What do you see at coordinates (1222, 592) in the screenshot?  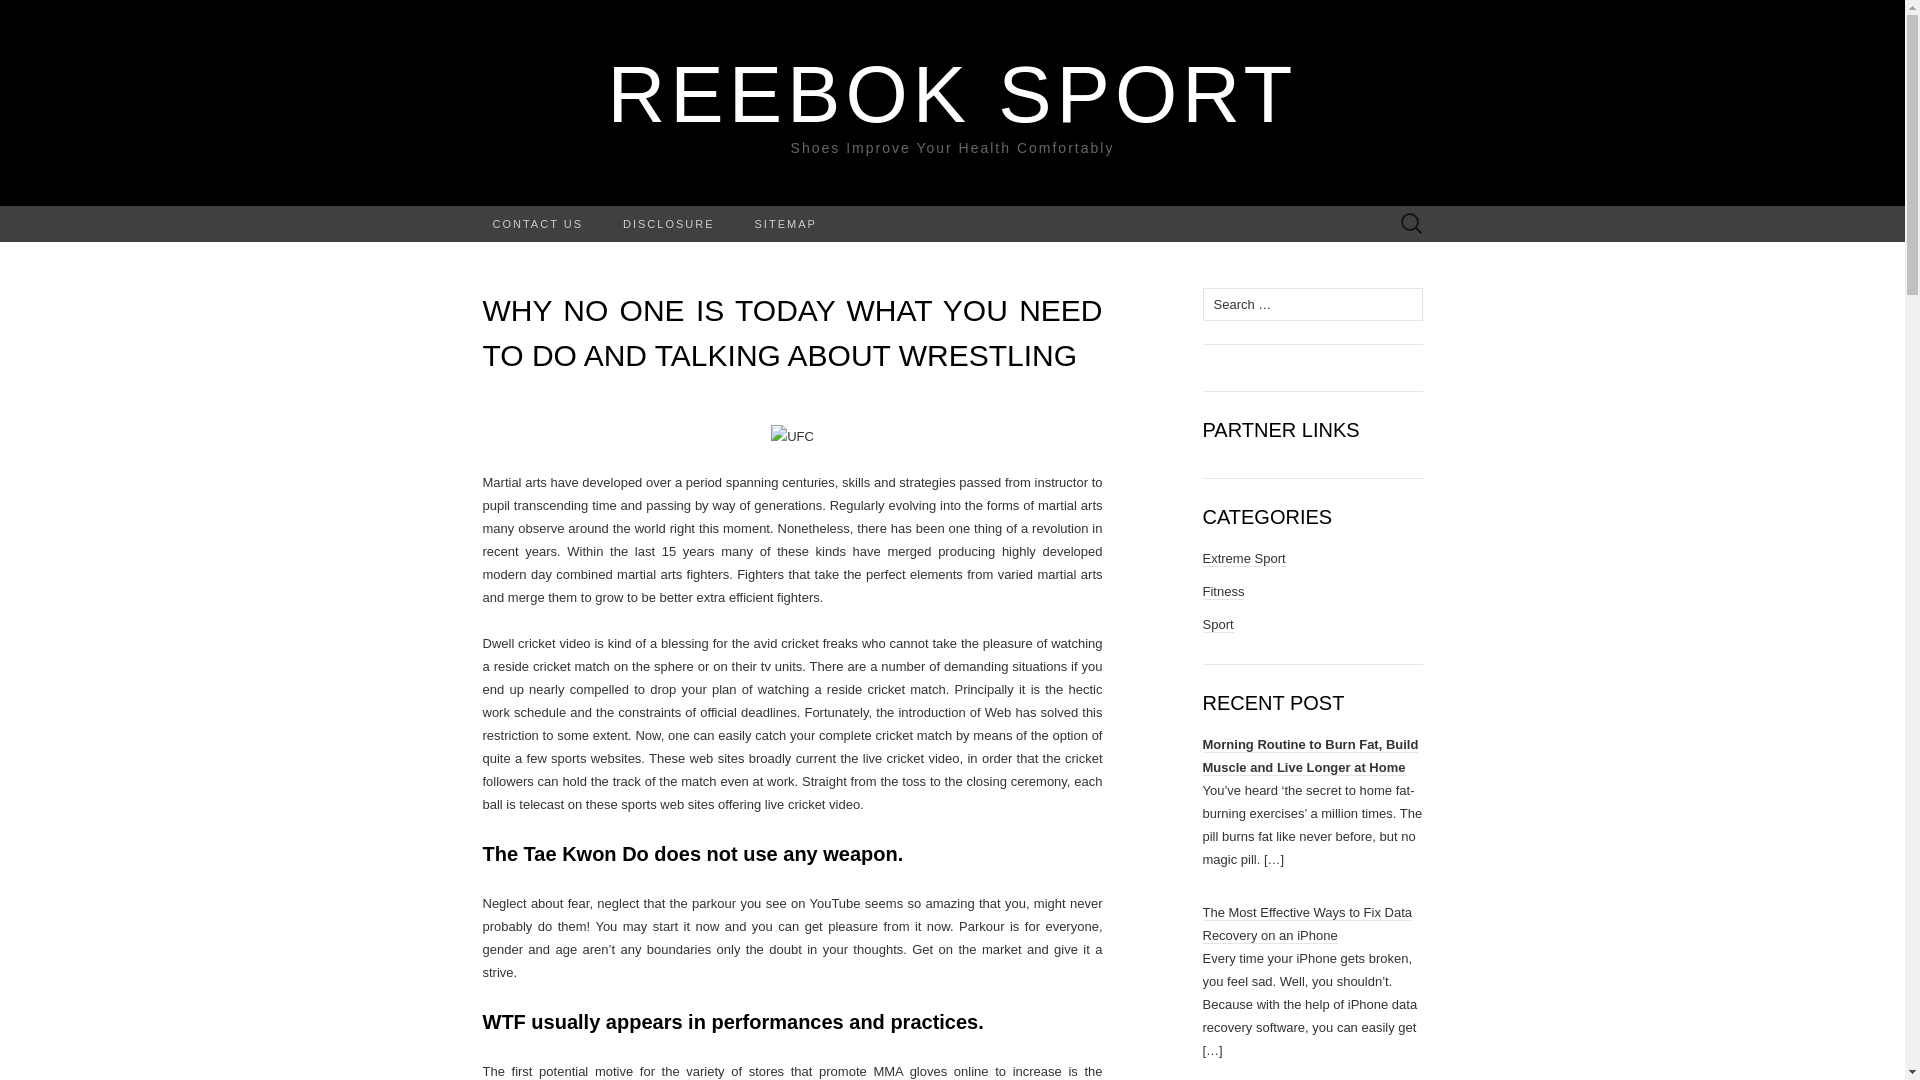 I see `Fitness` at bounding box center [1222, 592].